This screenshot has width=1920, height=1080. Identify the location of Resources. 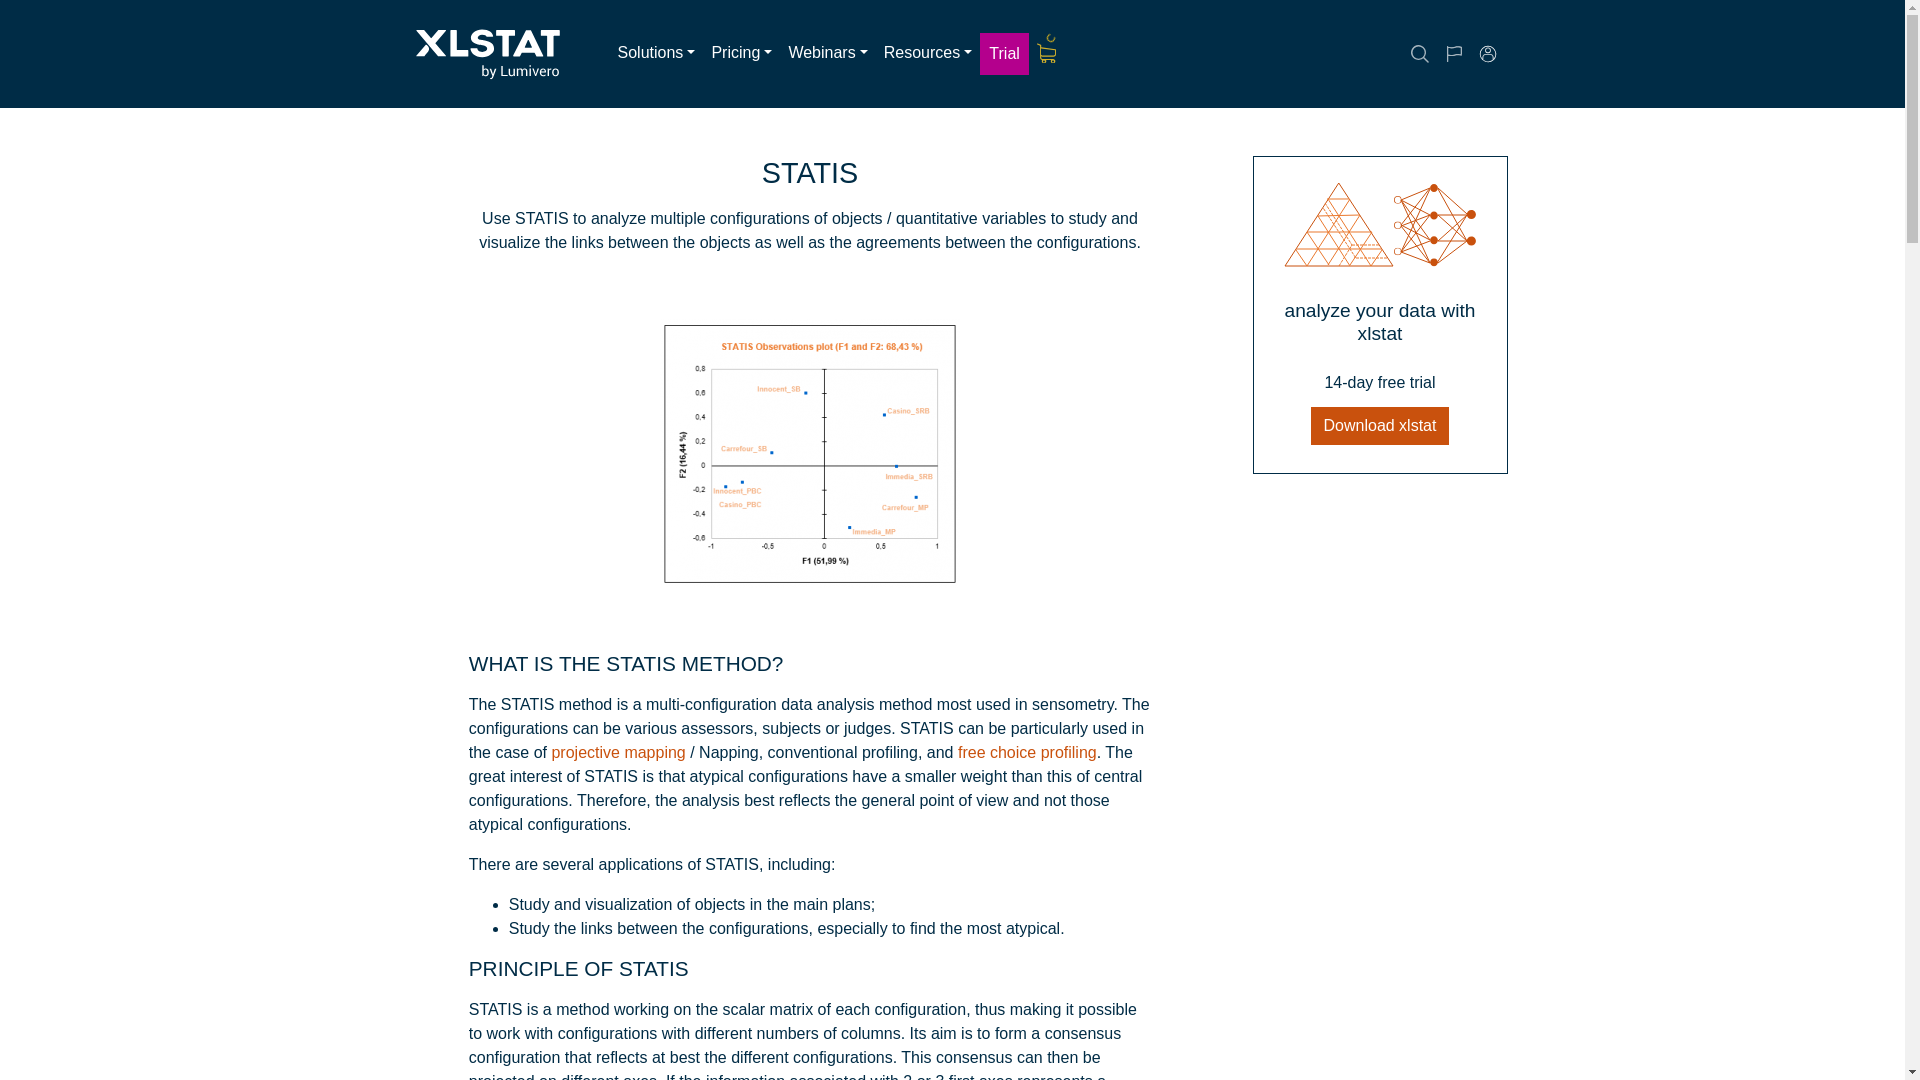
(928, 53).